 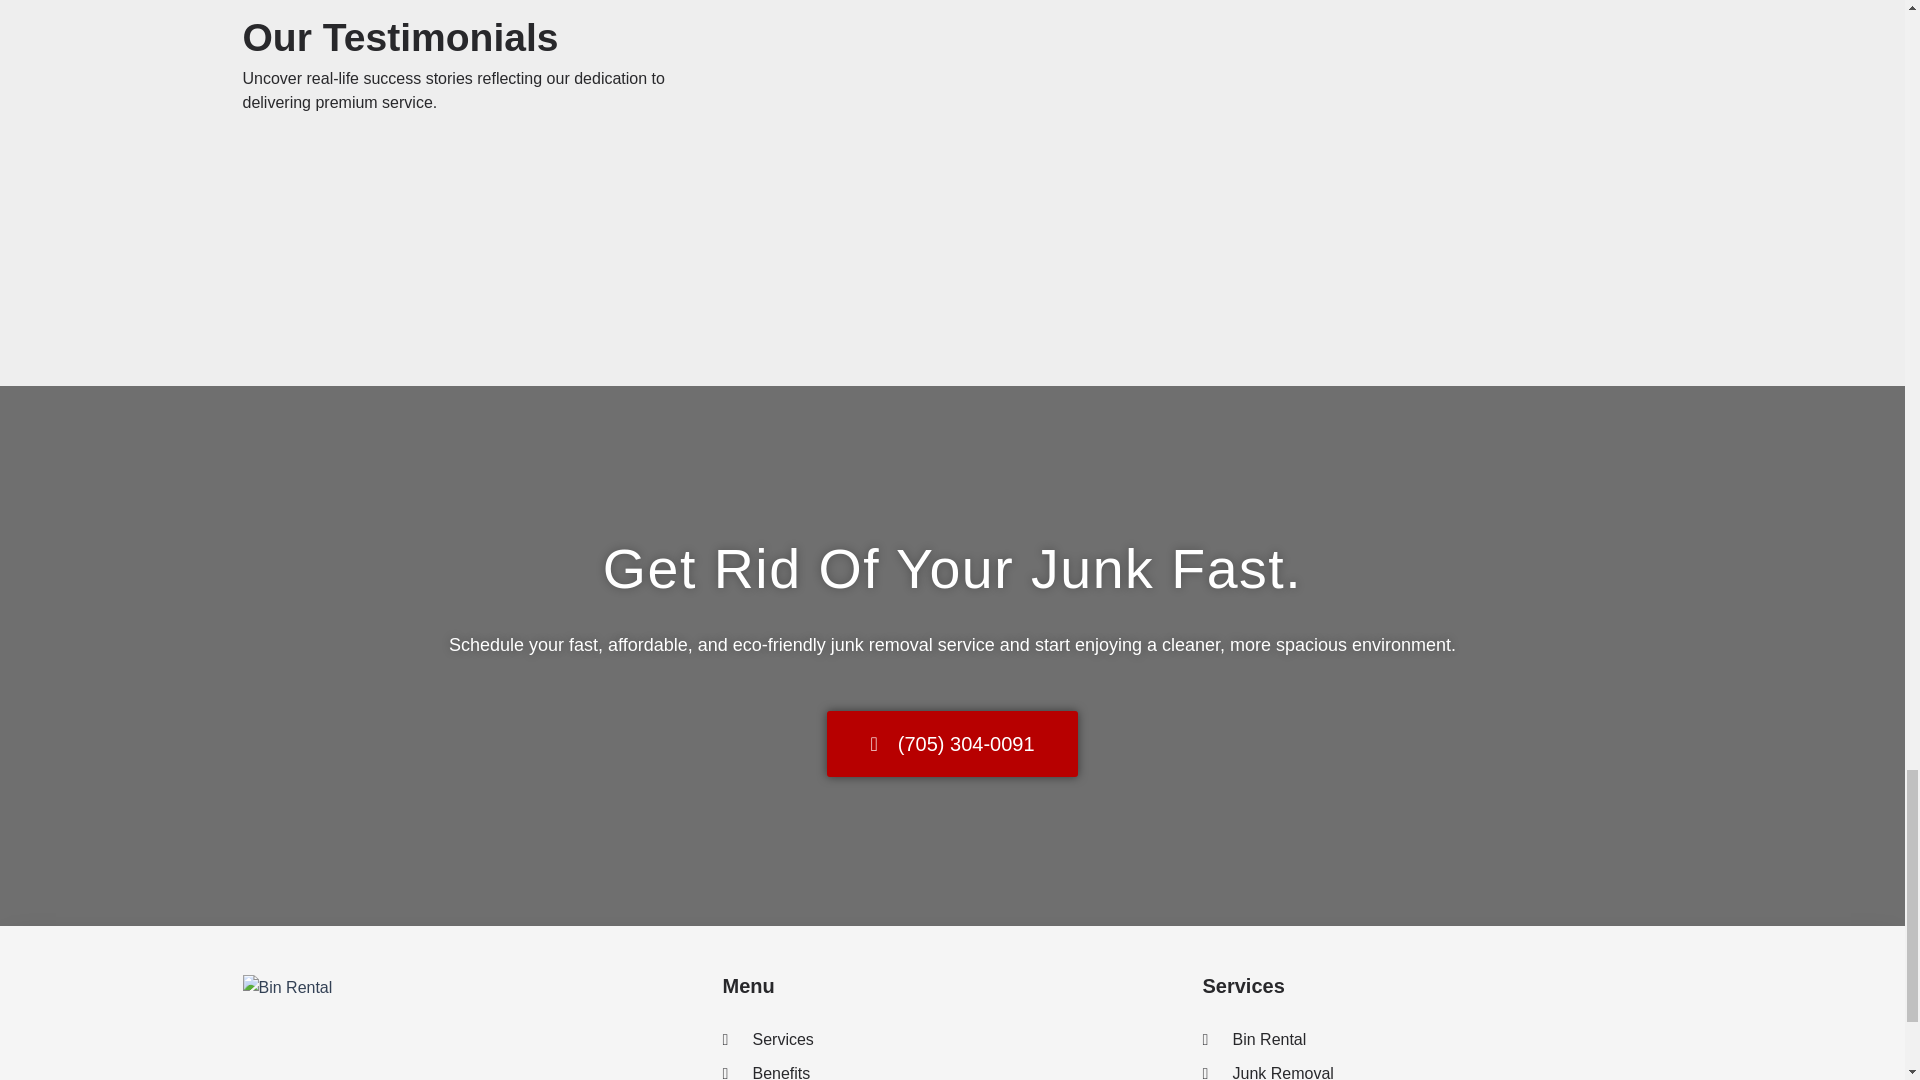 What do you see at coordinates (286, 988) in the screenshot?
I see `Bin rental` at bounding box center [286, 988].